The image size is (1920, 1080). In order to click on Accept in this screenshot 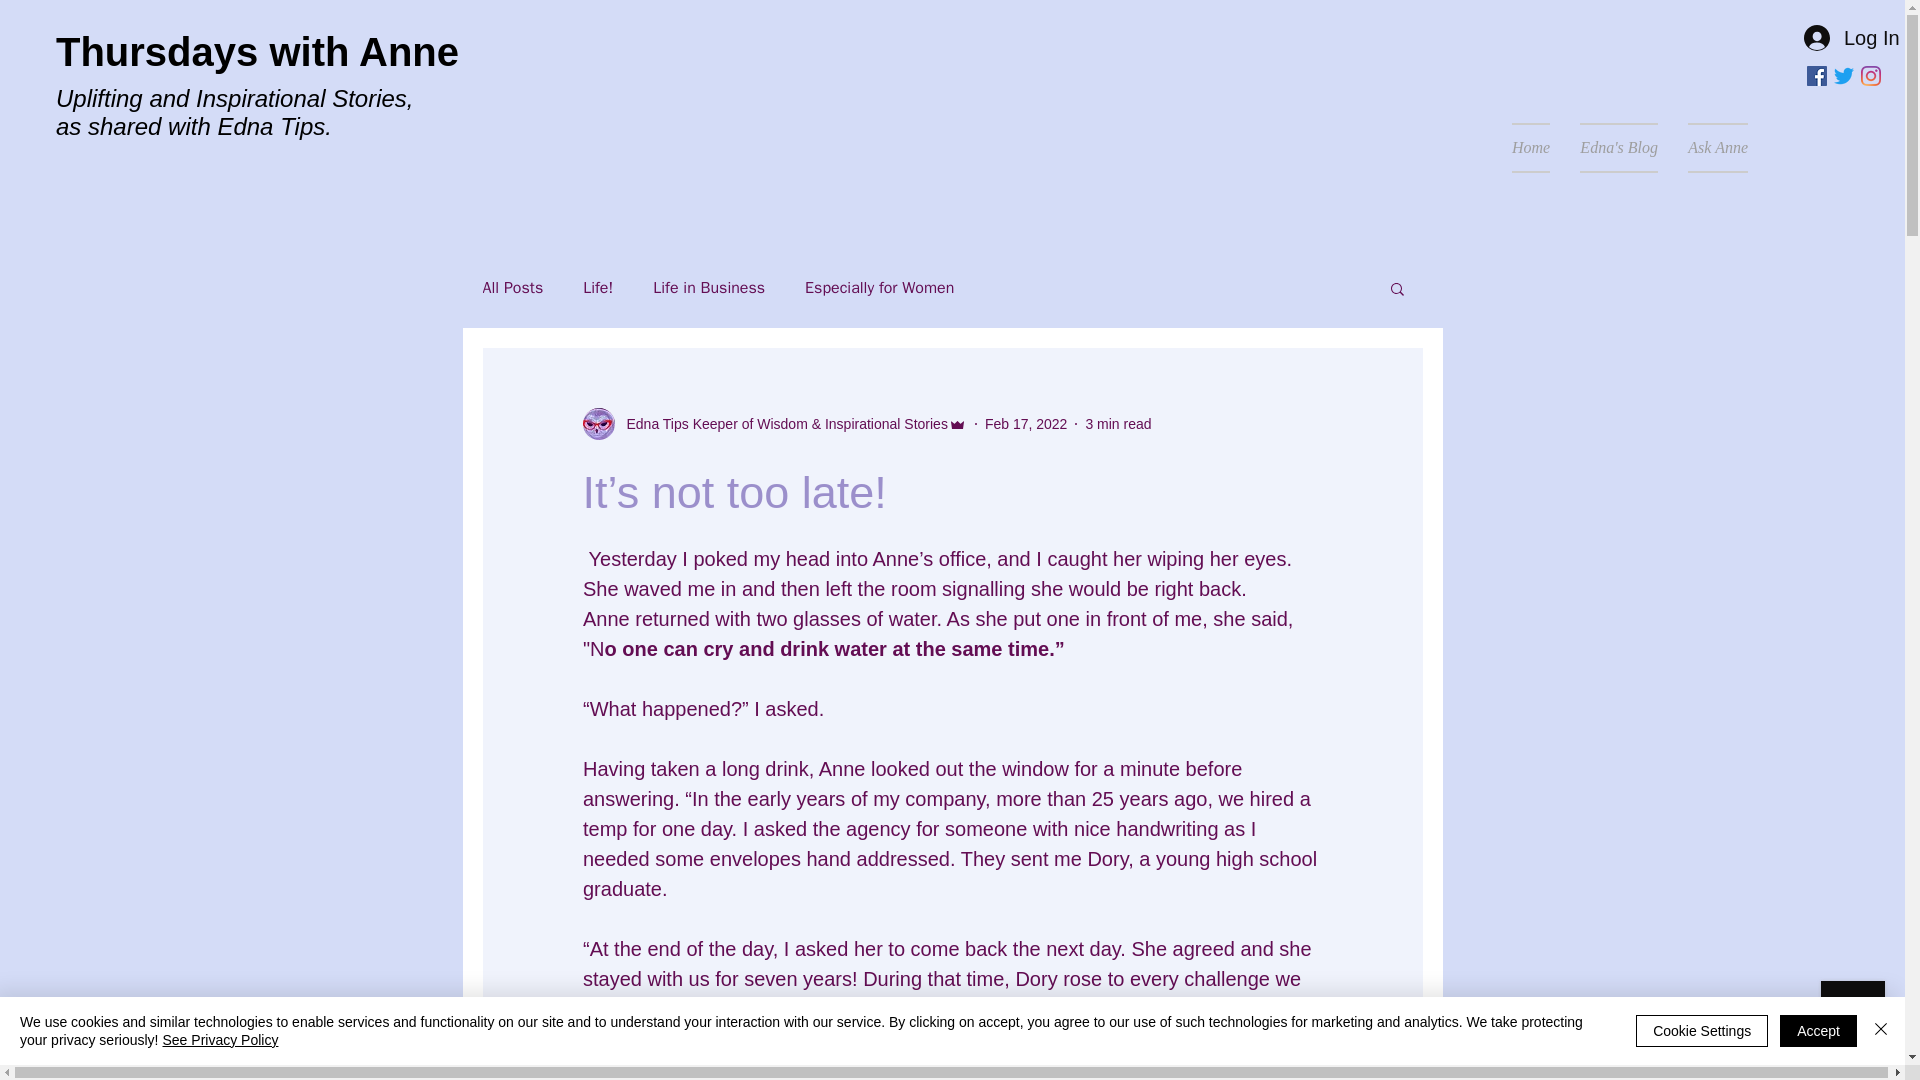, I will do `click(1818, 1030)`.